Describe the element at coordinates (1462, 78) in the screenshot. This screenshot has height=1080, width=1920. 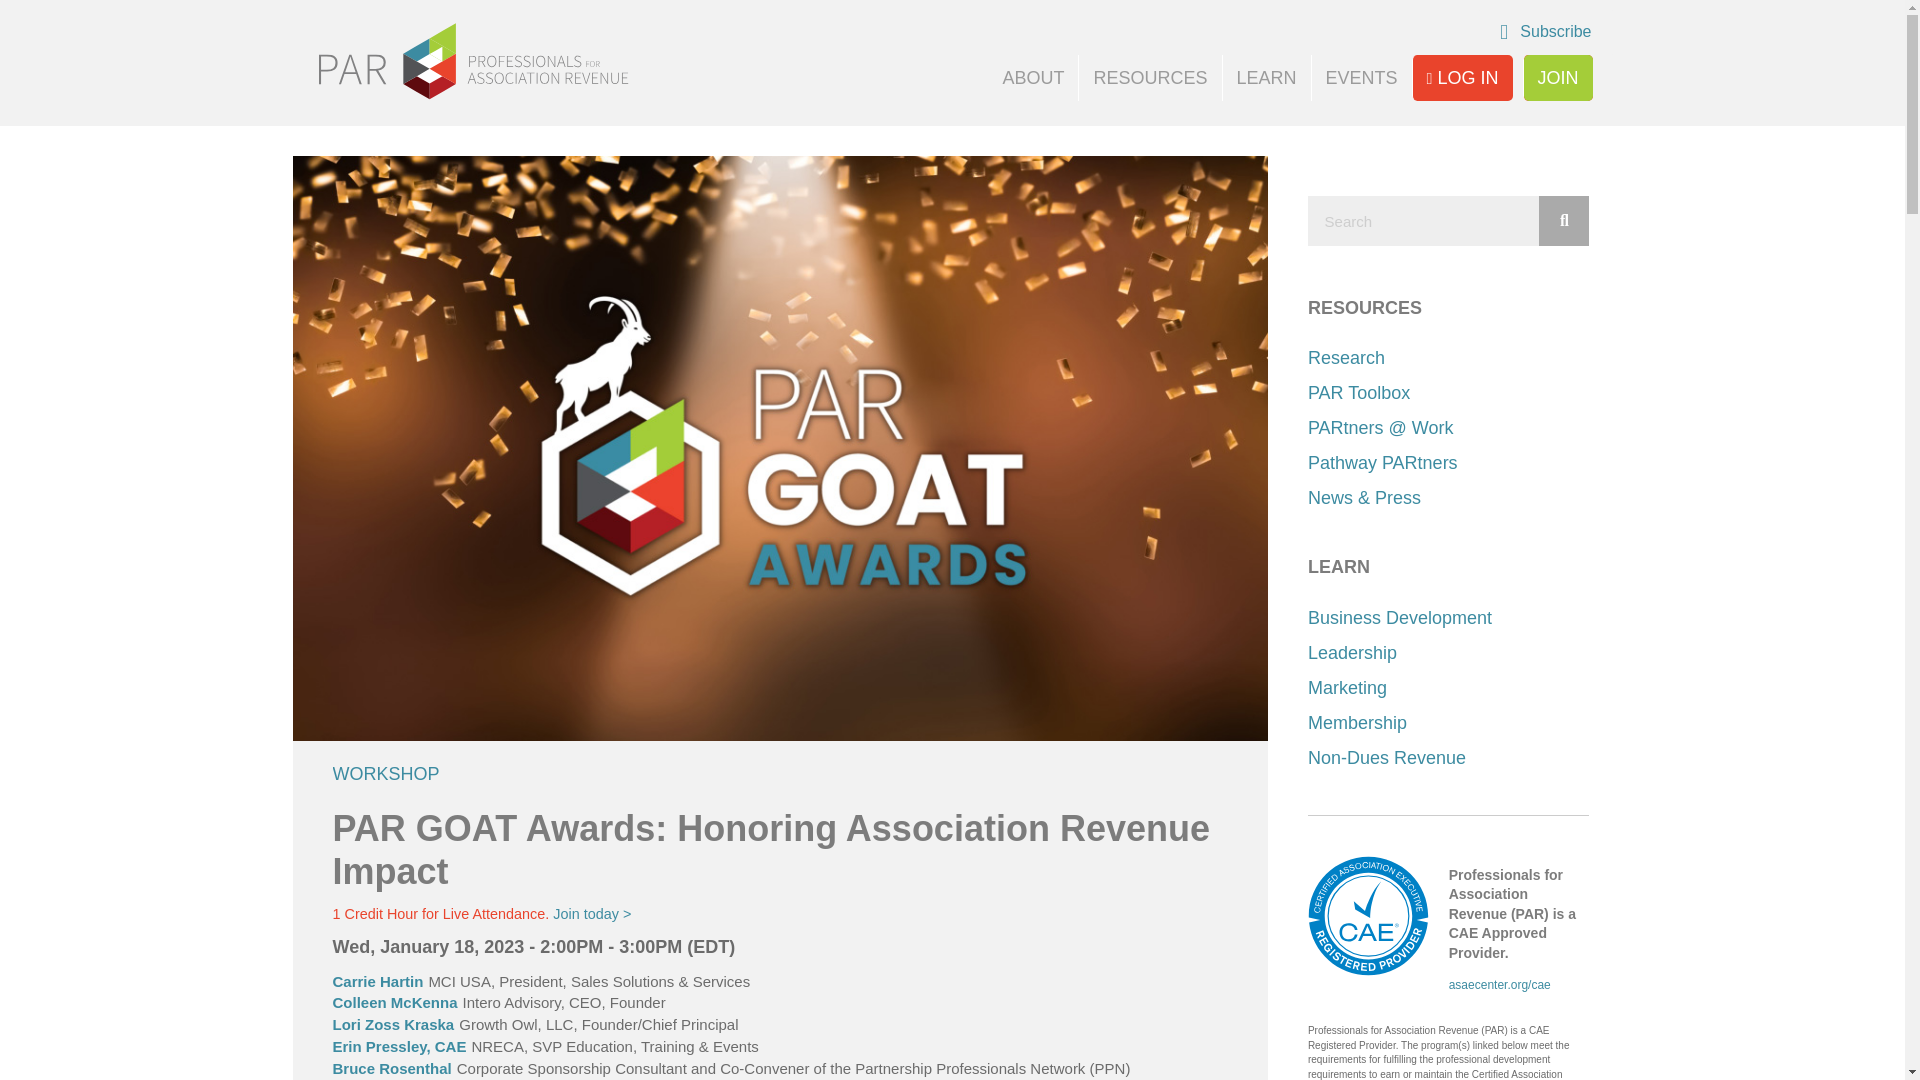
I see `LOG IN` at that location.